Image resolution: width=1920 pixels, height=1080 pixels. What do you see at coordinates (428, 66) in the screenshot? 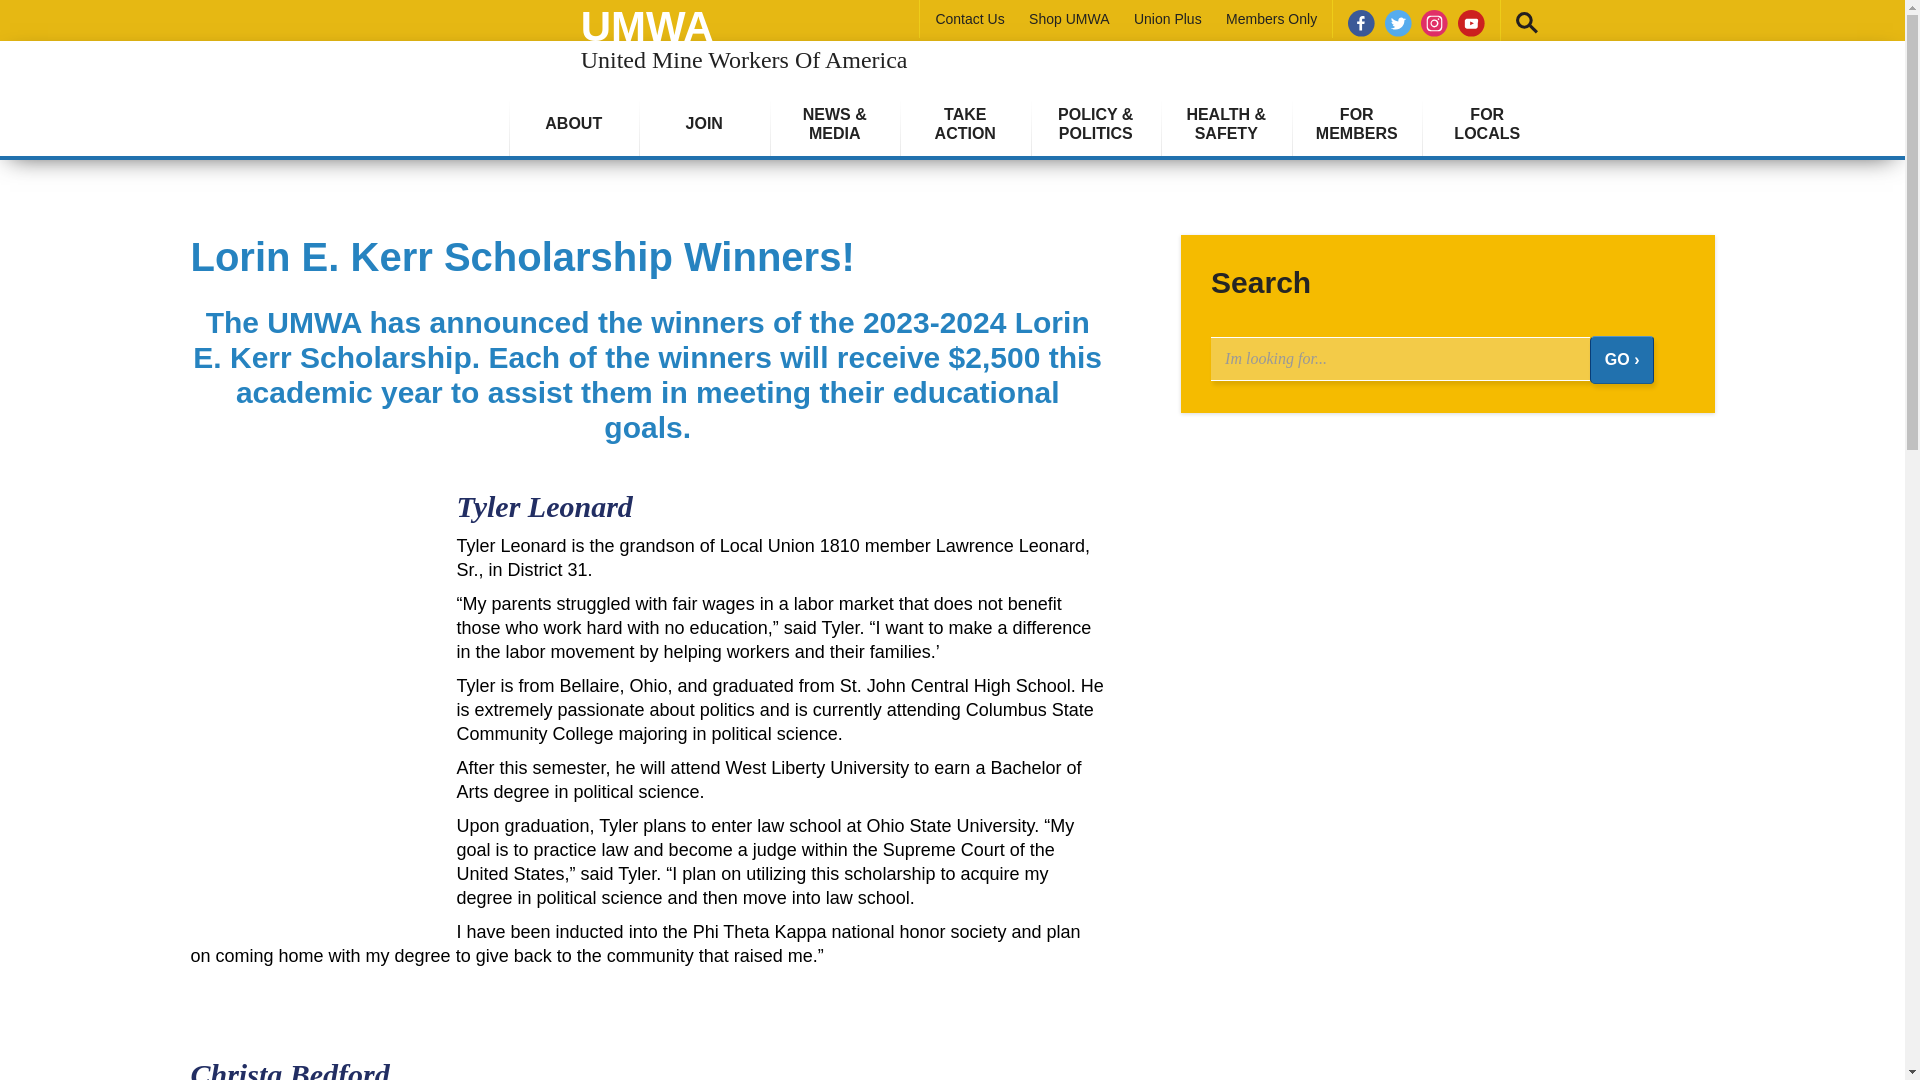
I see `Union Plus` at bounding box center [428, 66].